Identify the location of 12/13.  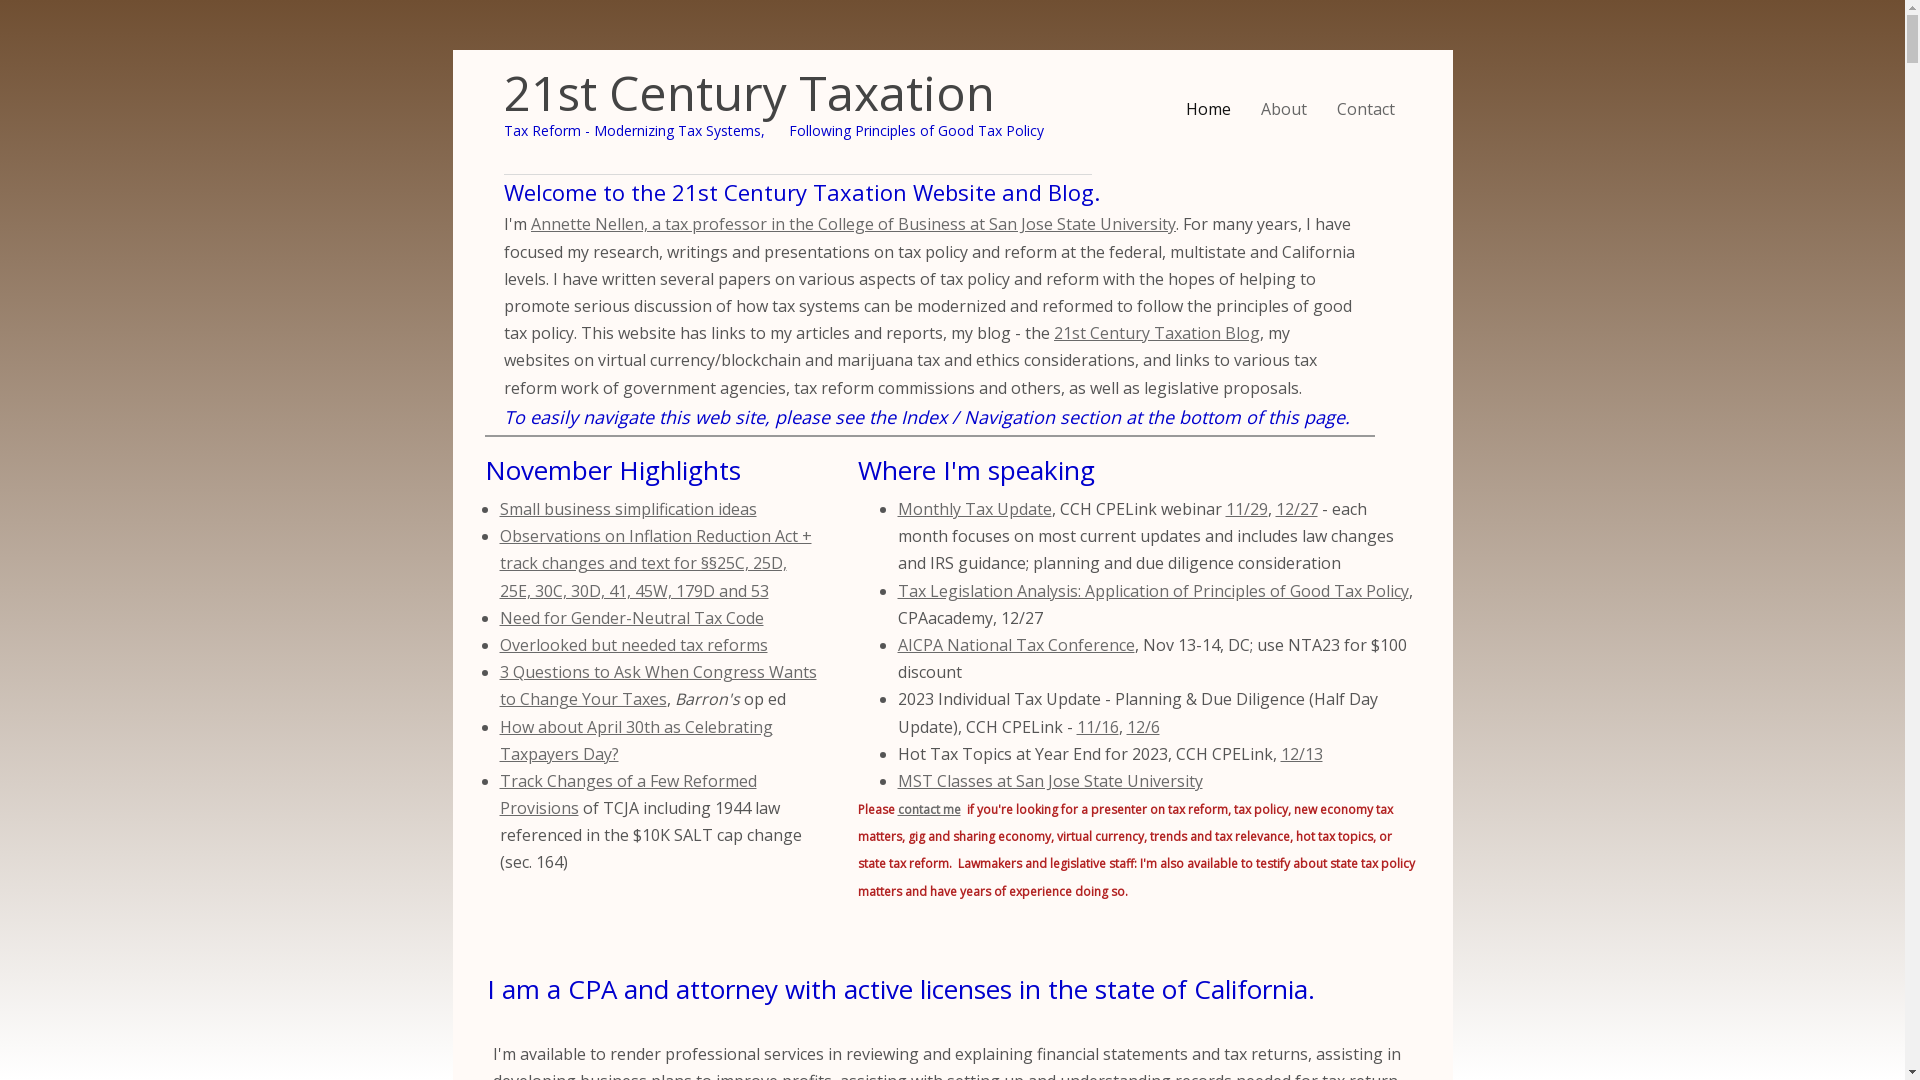
(1301, 754).